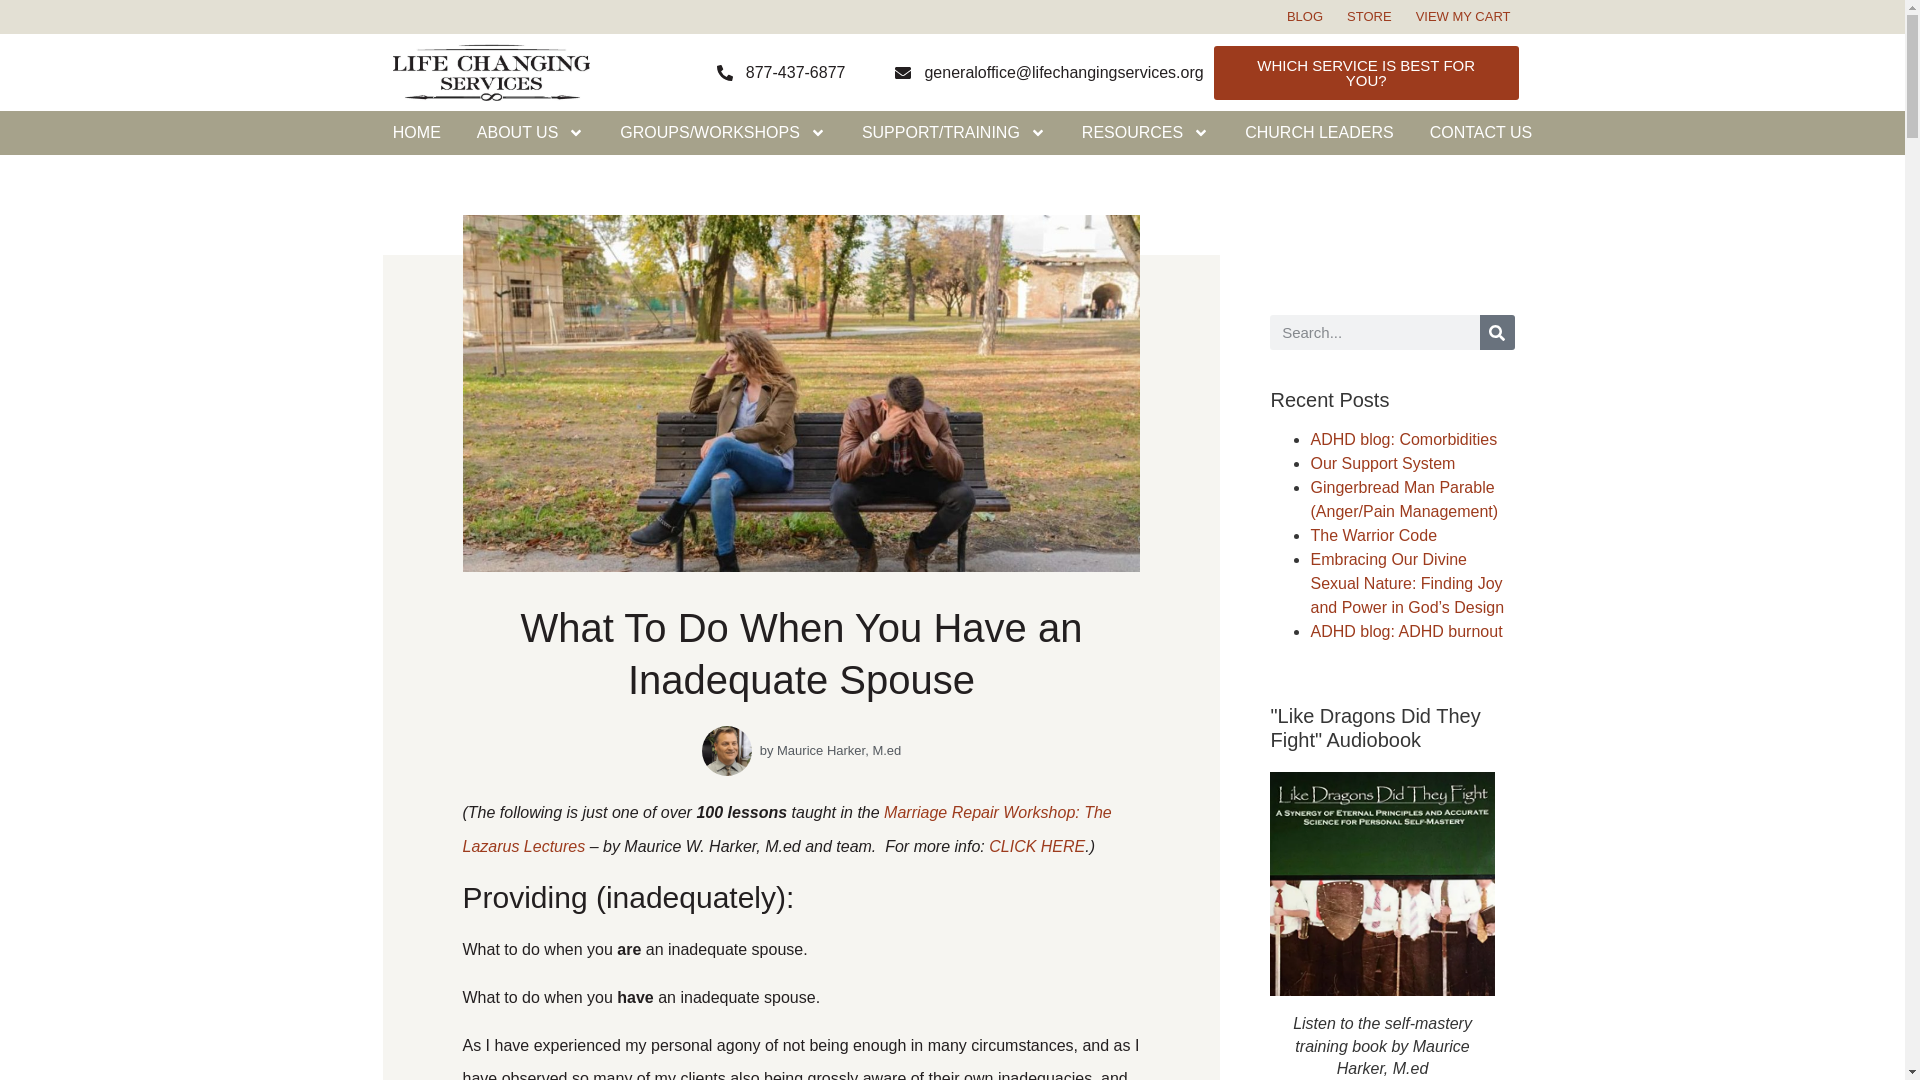 This screenshot has width=1920, height=1080. What do you see at coordinates (1368, 19) in the screenshot?
I see `STORE` at bounding box center [1368, 19].